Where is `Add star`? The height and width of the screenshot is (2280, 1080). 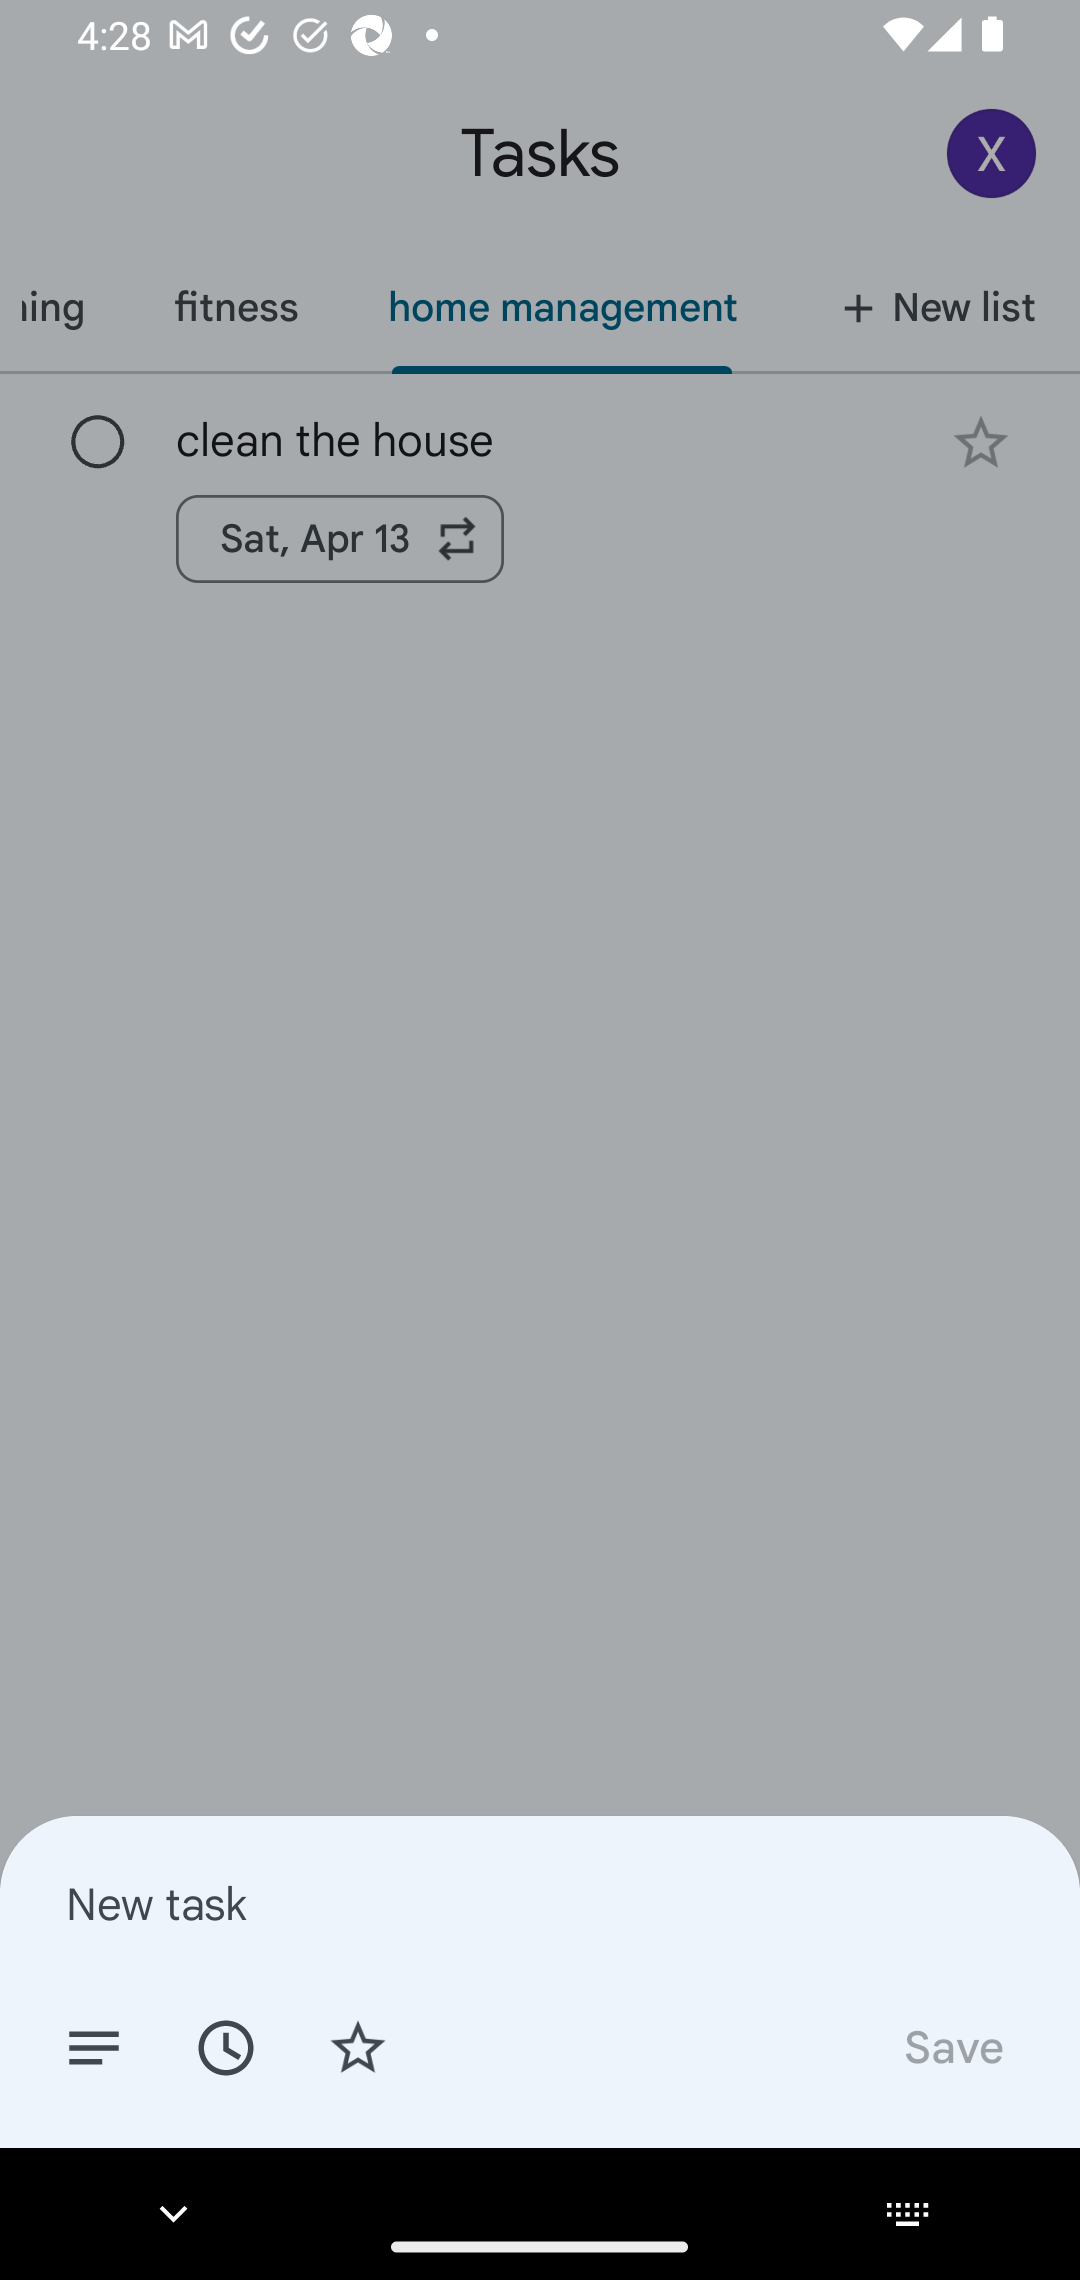 Add star is located at coordinates (358, 2046).